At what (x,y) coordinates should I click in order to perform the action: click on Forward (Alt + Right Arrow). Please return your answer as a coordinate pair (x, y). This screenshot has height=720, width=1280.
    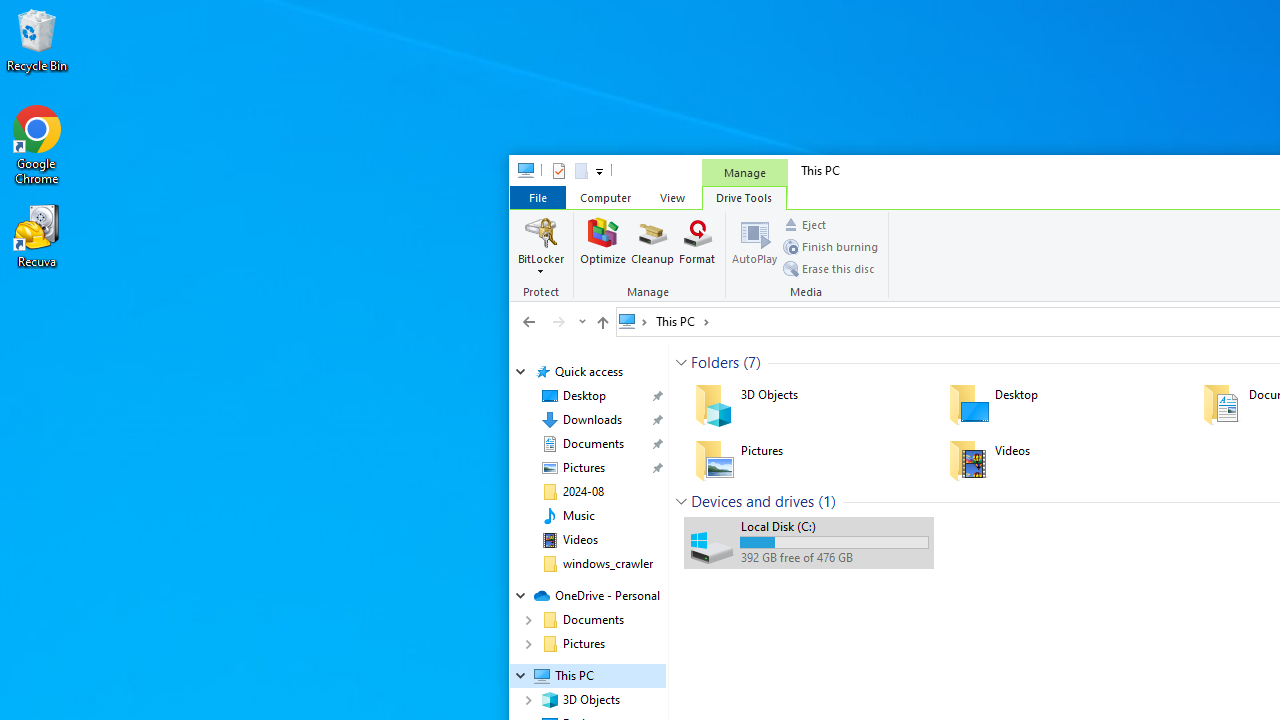
    Looking at the image, I should click on (558, 321).